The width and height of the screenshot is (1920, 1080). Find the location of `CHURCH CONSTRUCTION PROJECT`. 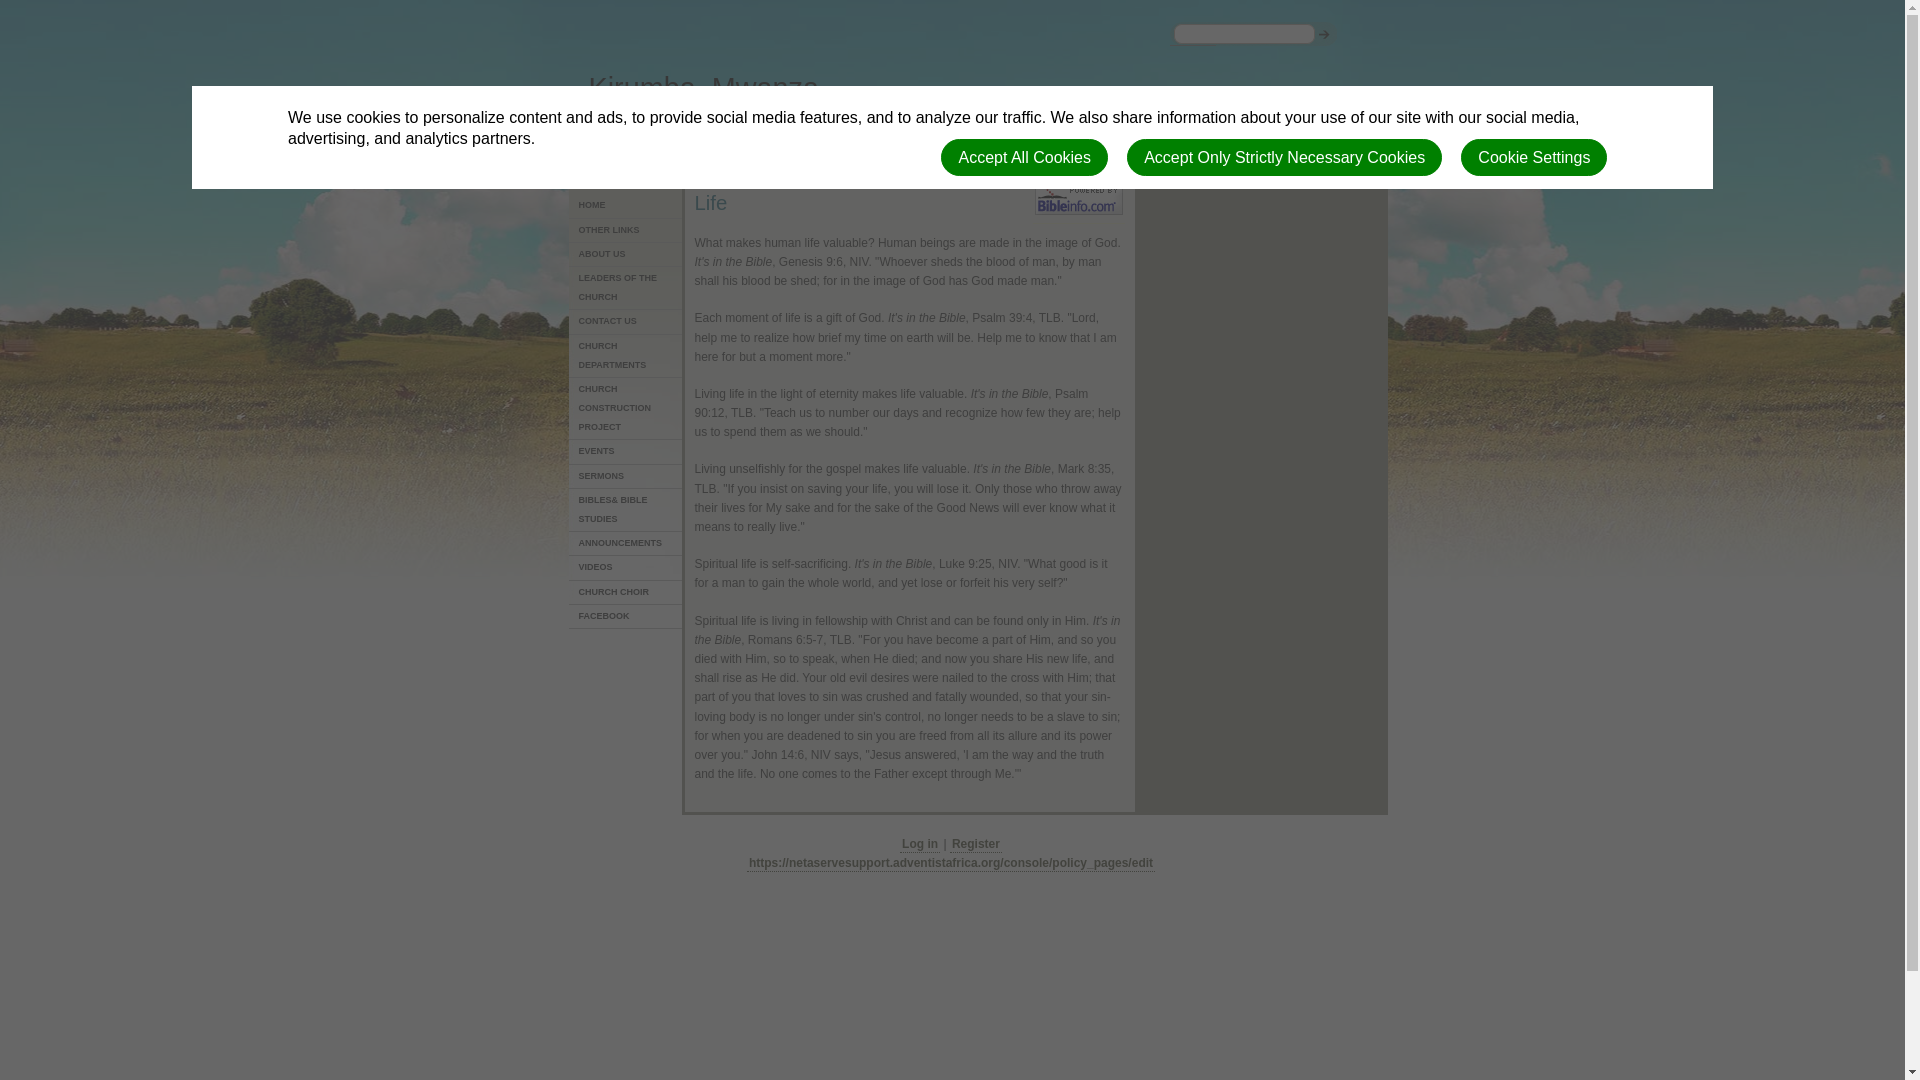

CHURCH CONSTRUCTION PROJECT is located at coordinates (626, 409).